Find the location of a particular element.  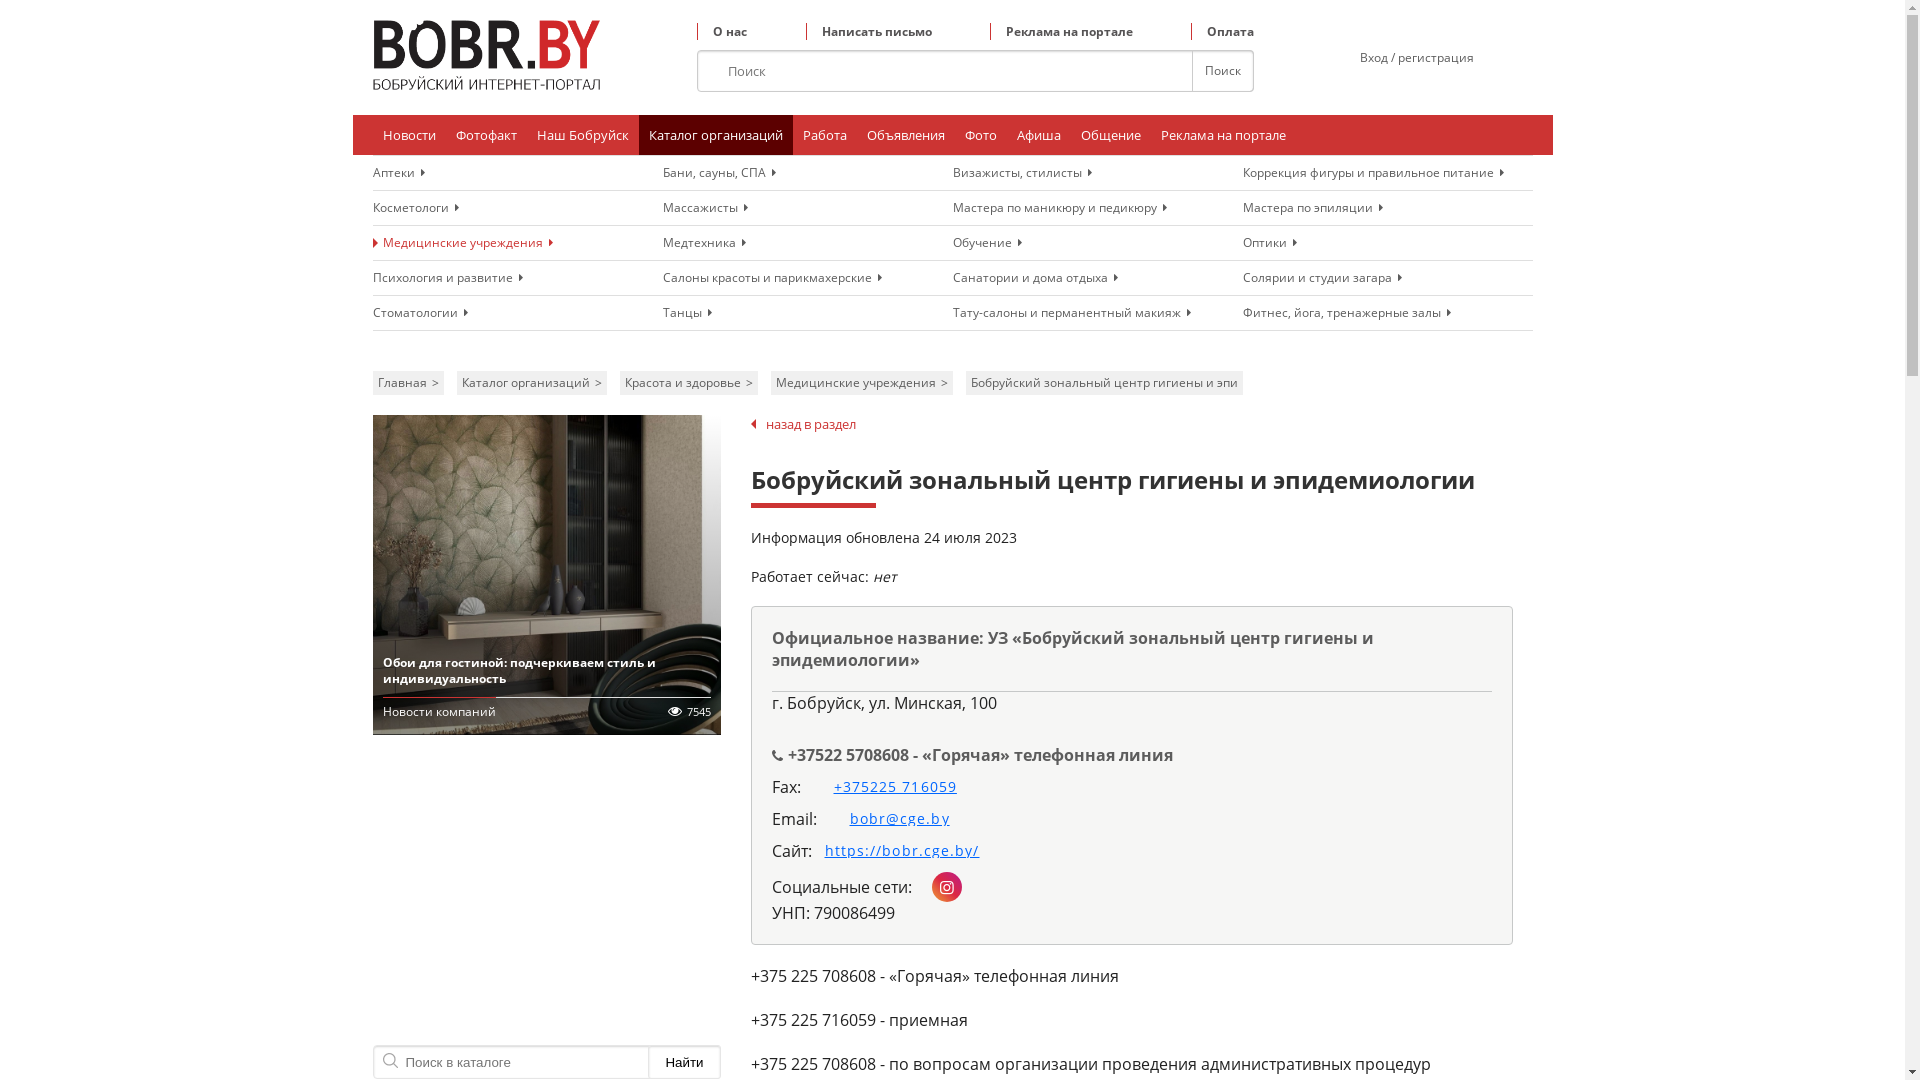

https://bobr.cge.by/ is located at coordinates (896, 851).